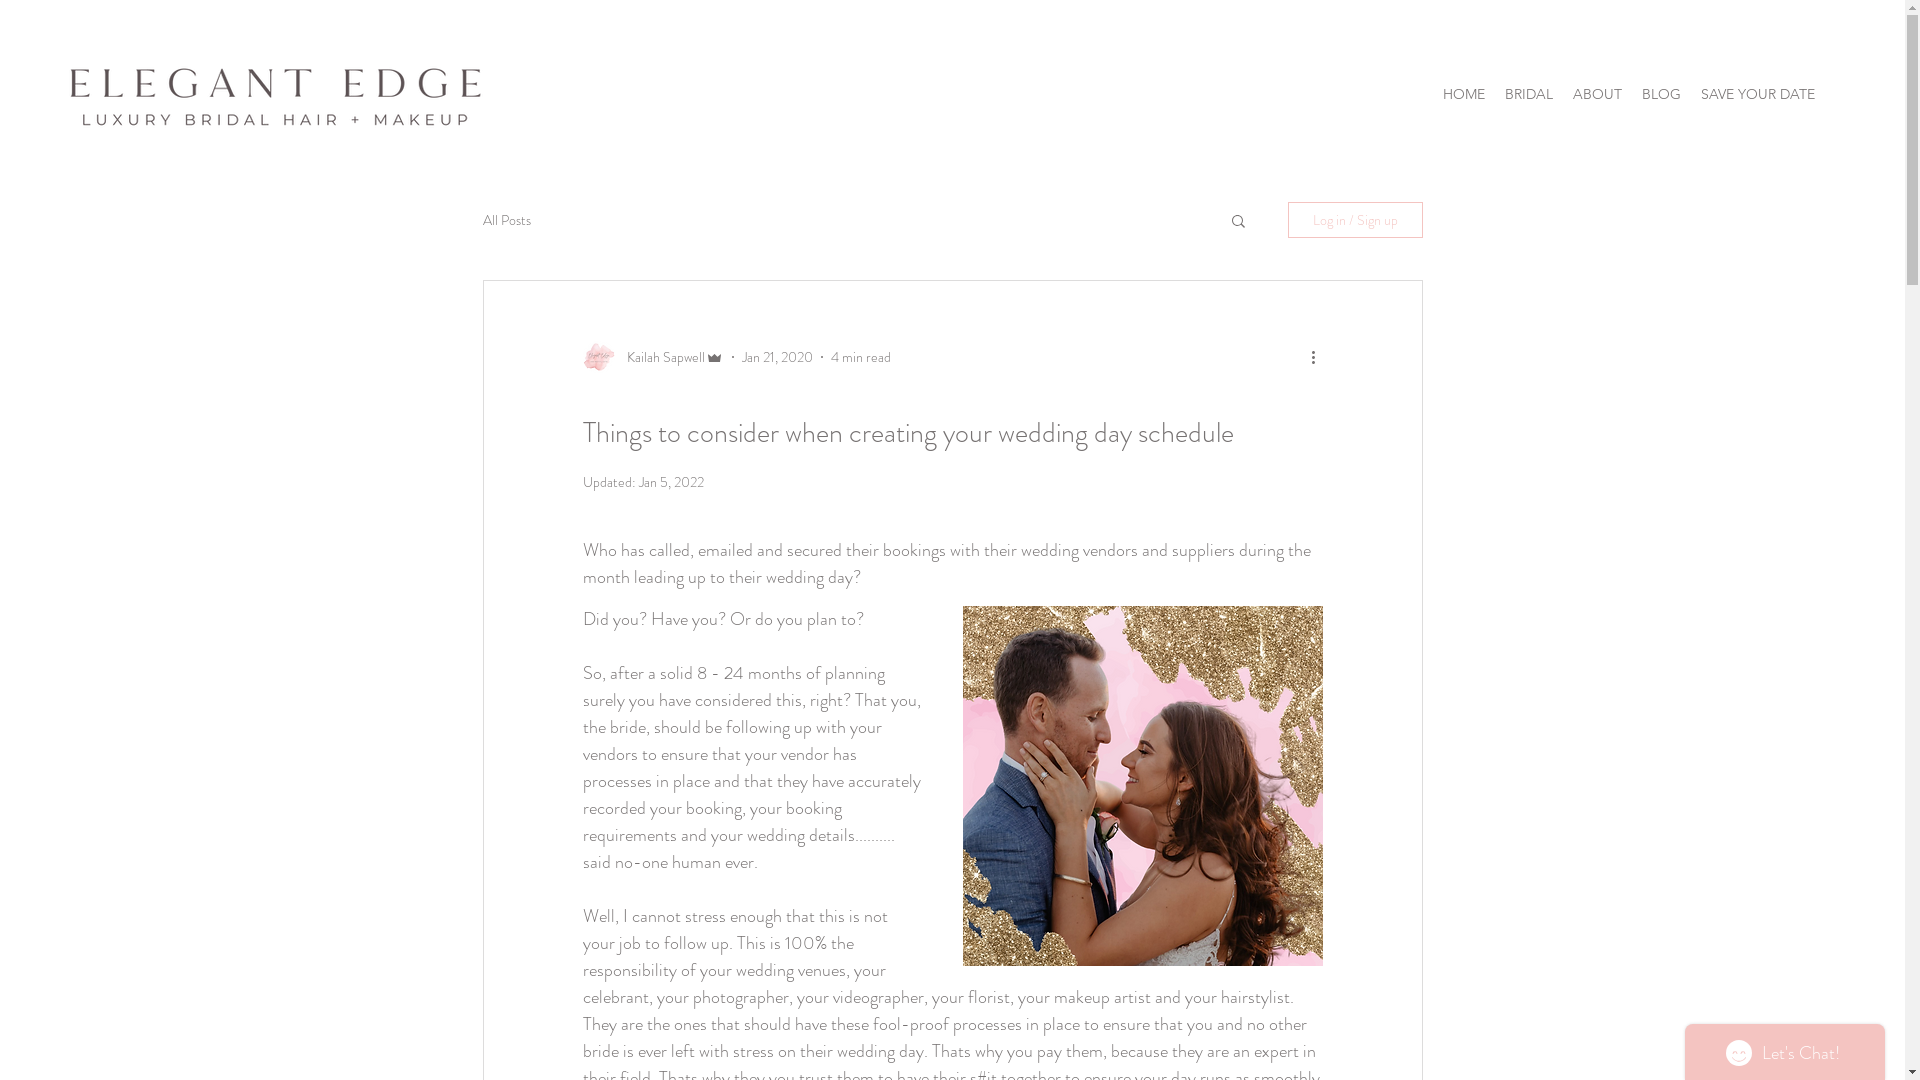  What do you see at coordinates (1356, 220) in the screenshot?
I see `Log in / Sign up` at bounding box center [1356, 220].